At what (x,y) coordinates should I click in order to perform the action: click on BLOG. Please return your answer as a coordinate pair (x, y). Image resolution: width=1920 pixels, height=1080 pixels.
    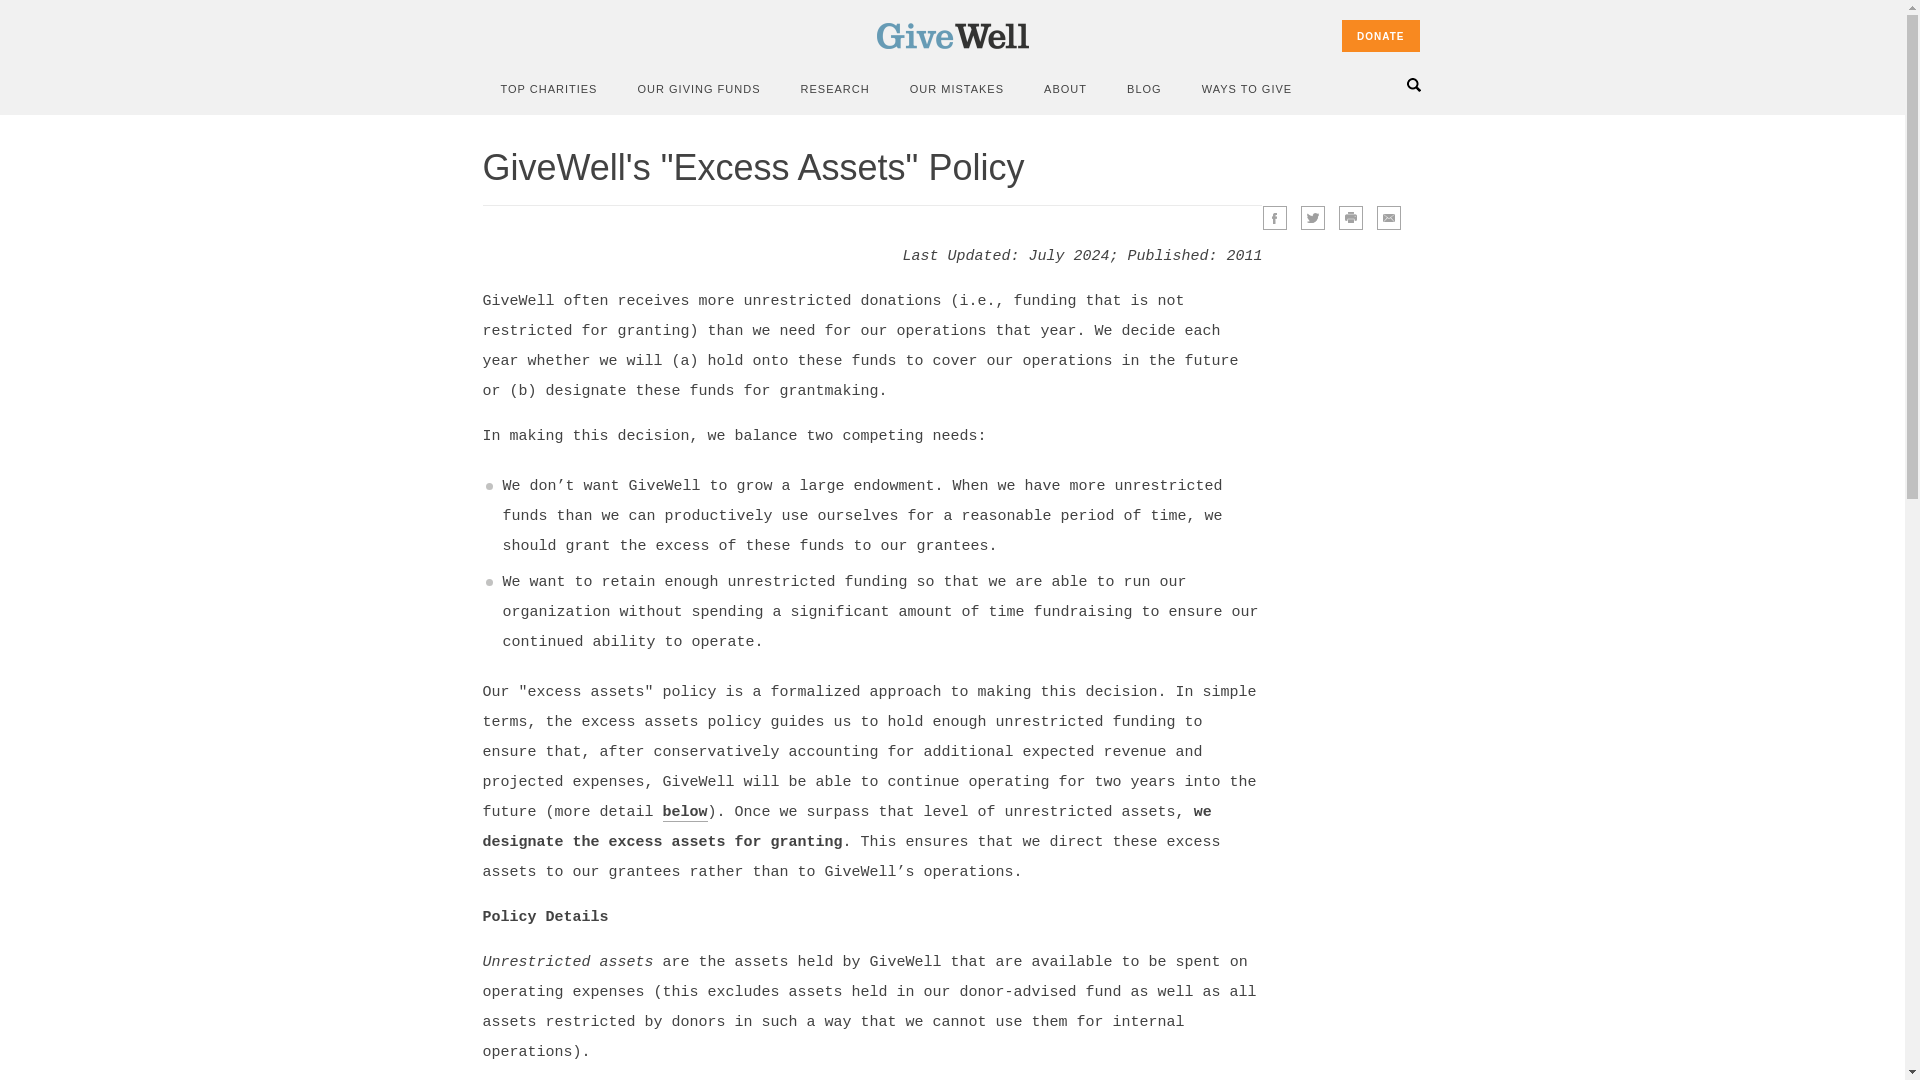
    Looking at the image, I should click on (1144, 89).